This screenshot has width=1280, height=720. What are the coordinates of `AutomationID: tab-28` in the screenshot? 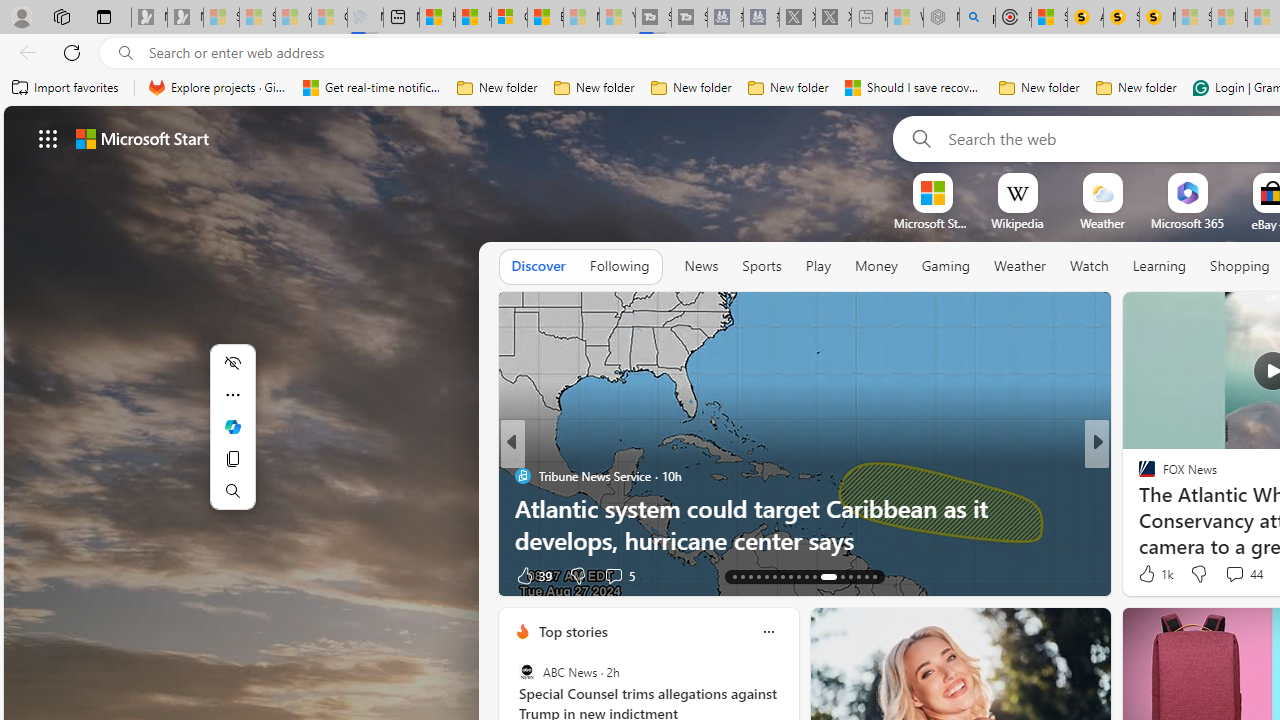 It's located at (866, 576).